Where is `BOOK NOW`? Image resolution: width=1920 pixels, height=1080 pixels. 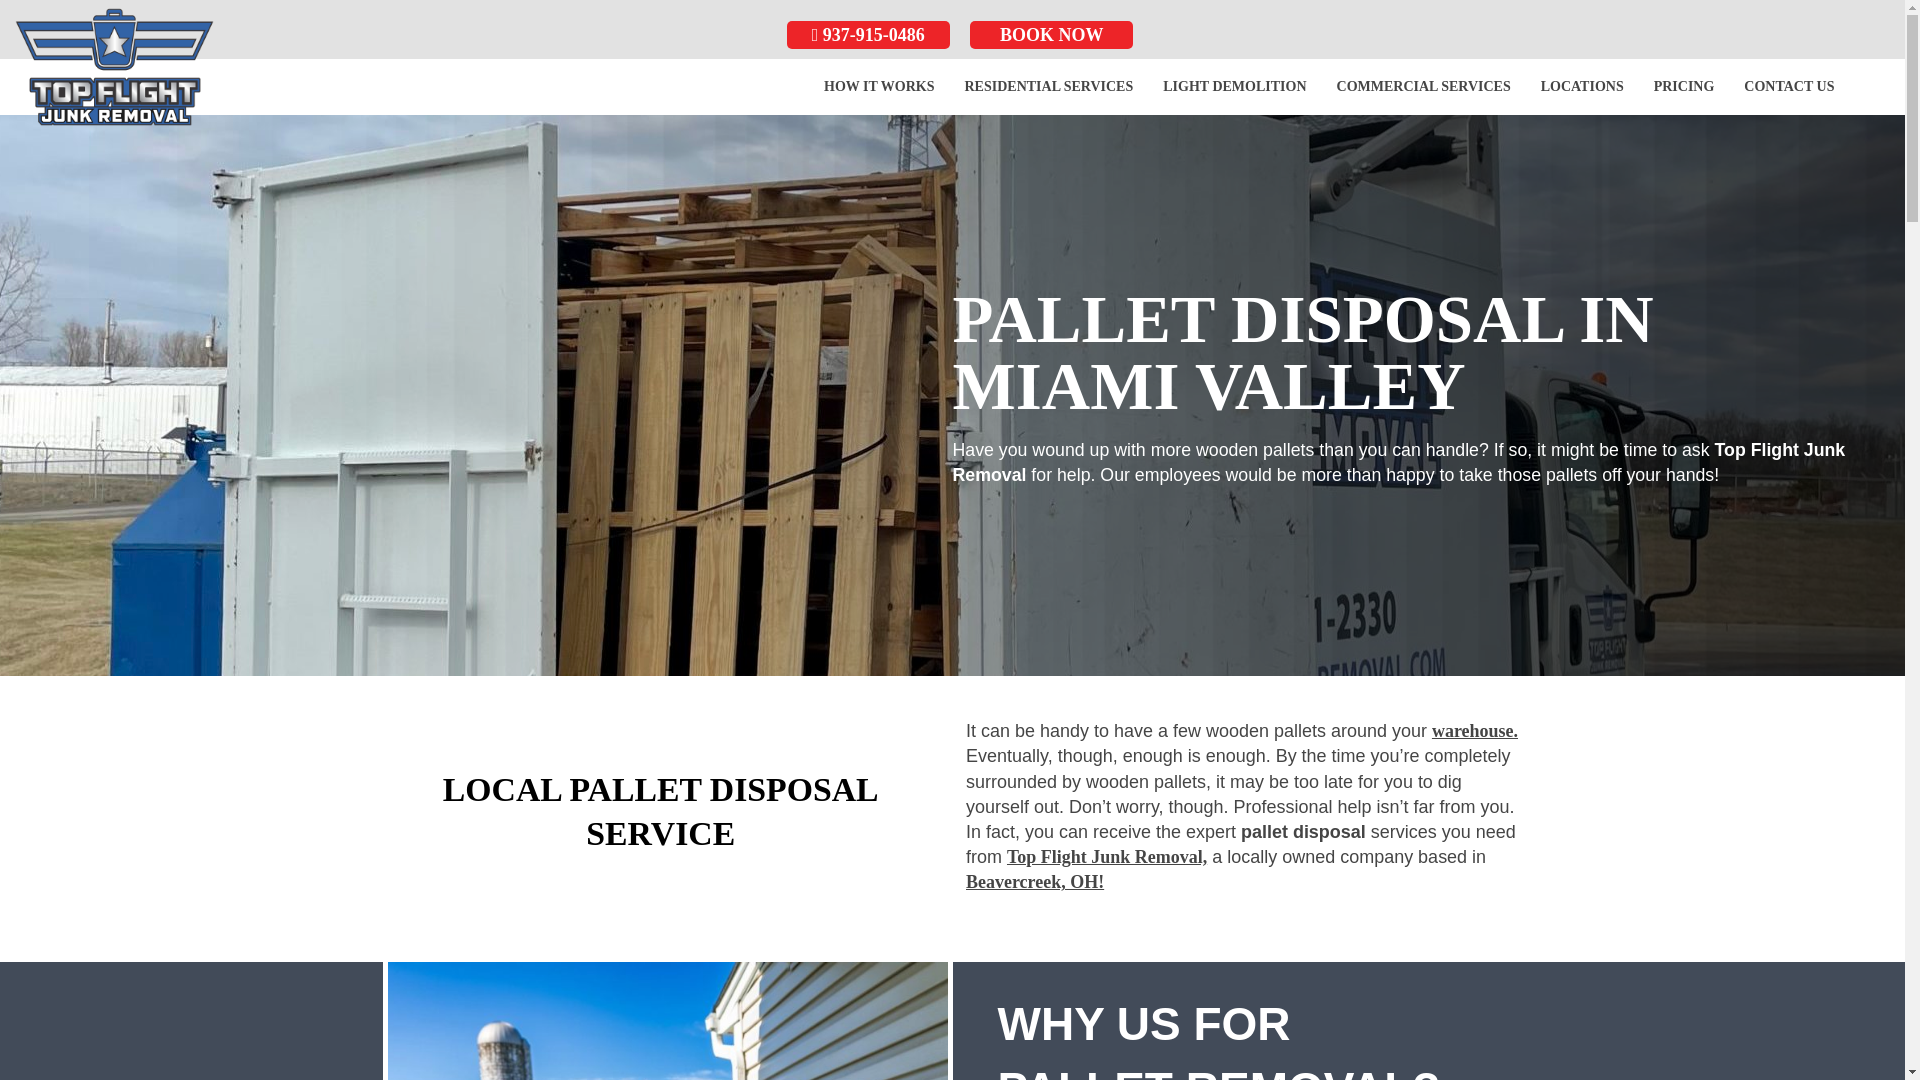 BOOK NOW is located at coordinates (1050, 34).